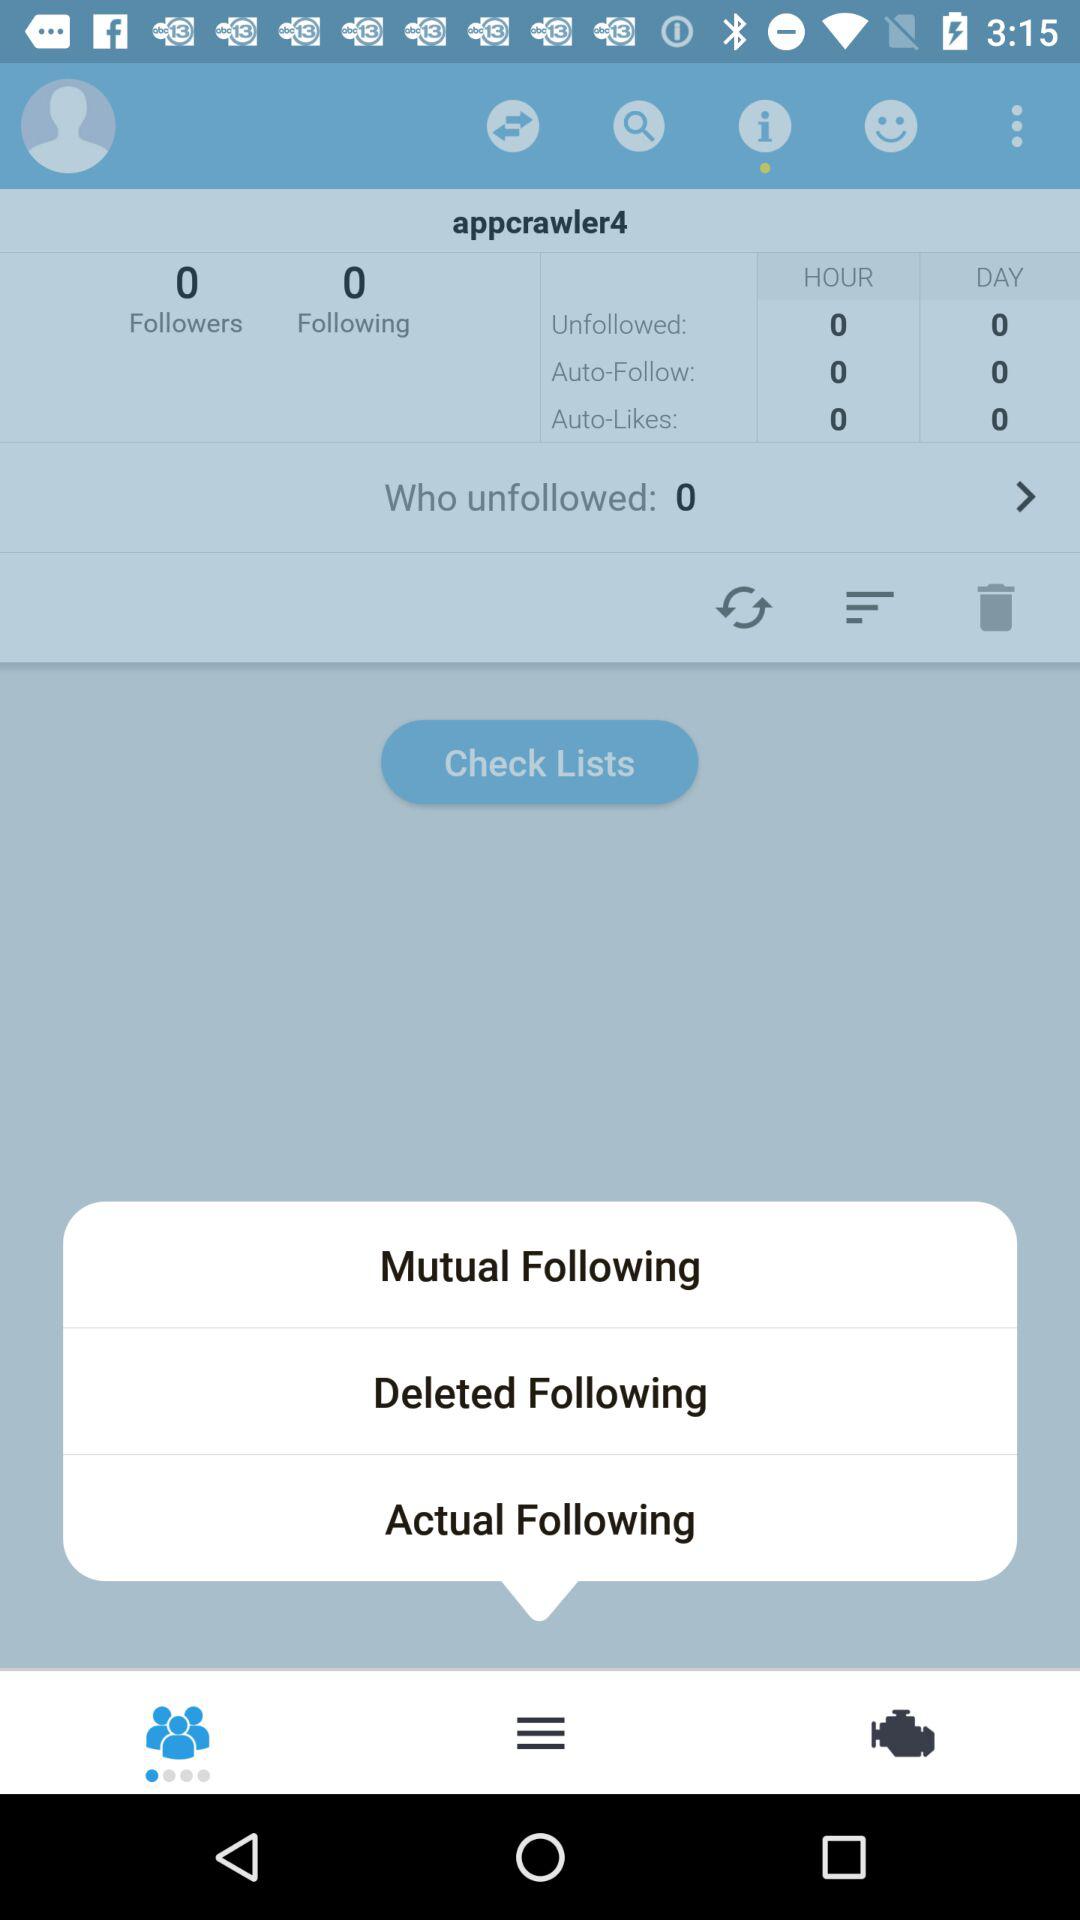 This screenshot has width=1080, height=1920. What do you see at coordinates (540, 1731) in the screenshot?
I see `toggle burger menu for following` at bounding box center [540, 1731].